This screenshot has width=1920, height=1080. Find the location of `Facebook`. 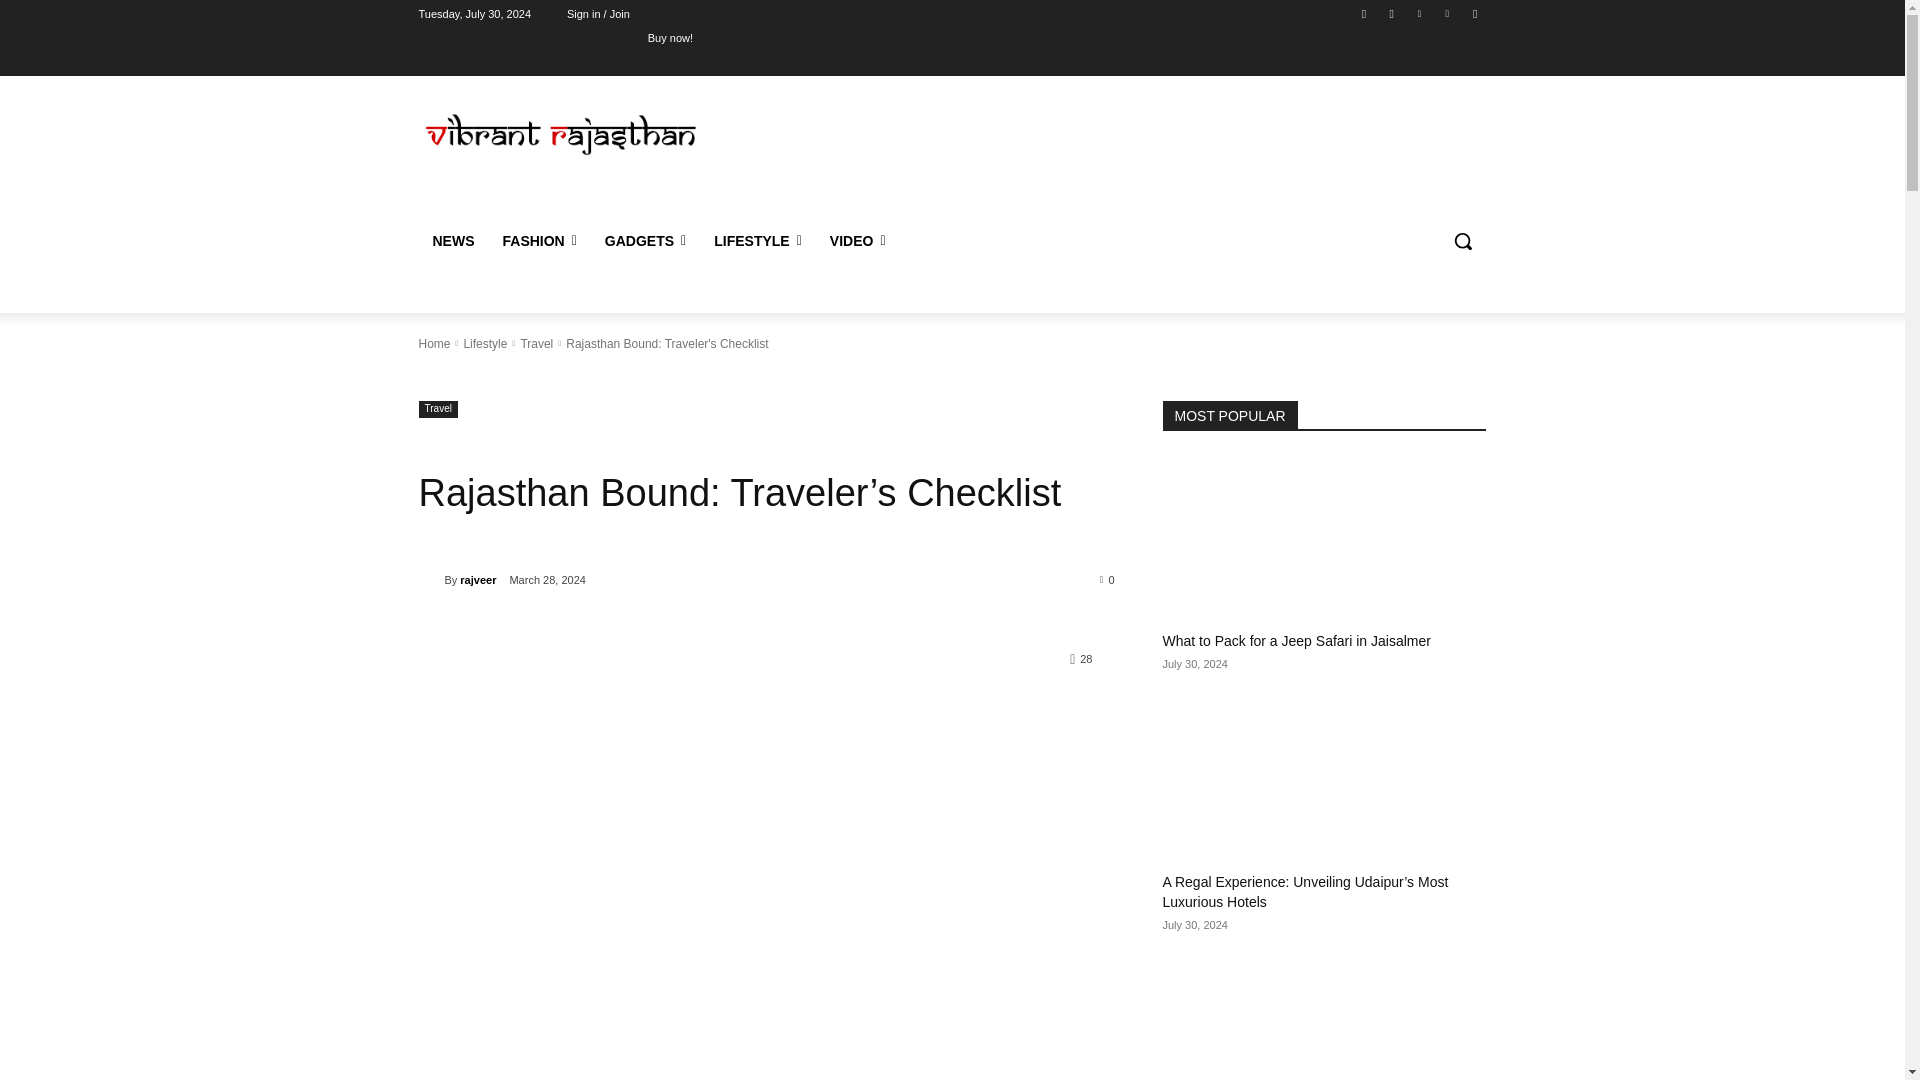

Facebook is located at coordinates (1364, 13).